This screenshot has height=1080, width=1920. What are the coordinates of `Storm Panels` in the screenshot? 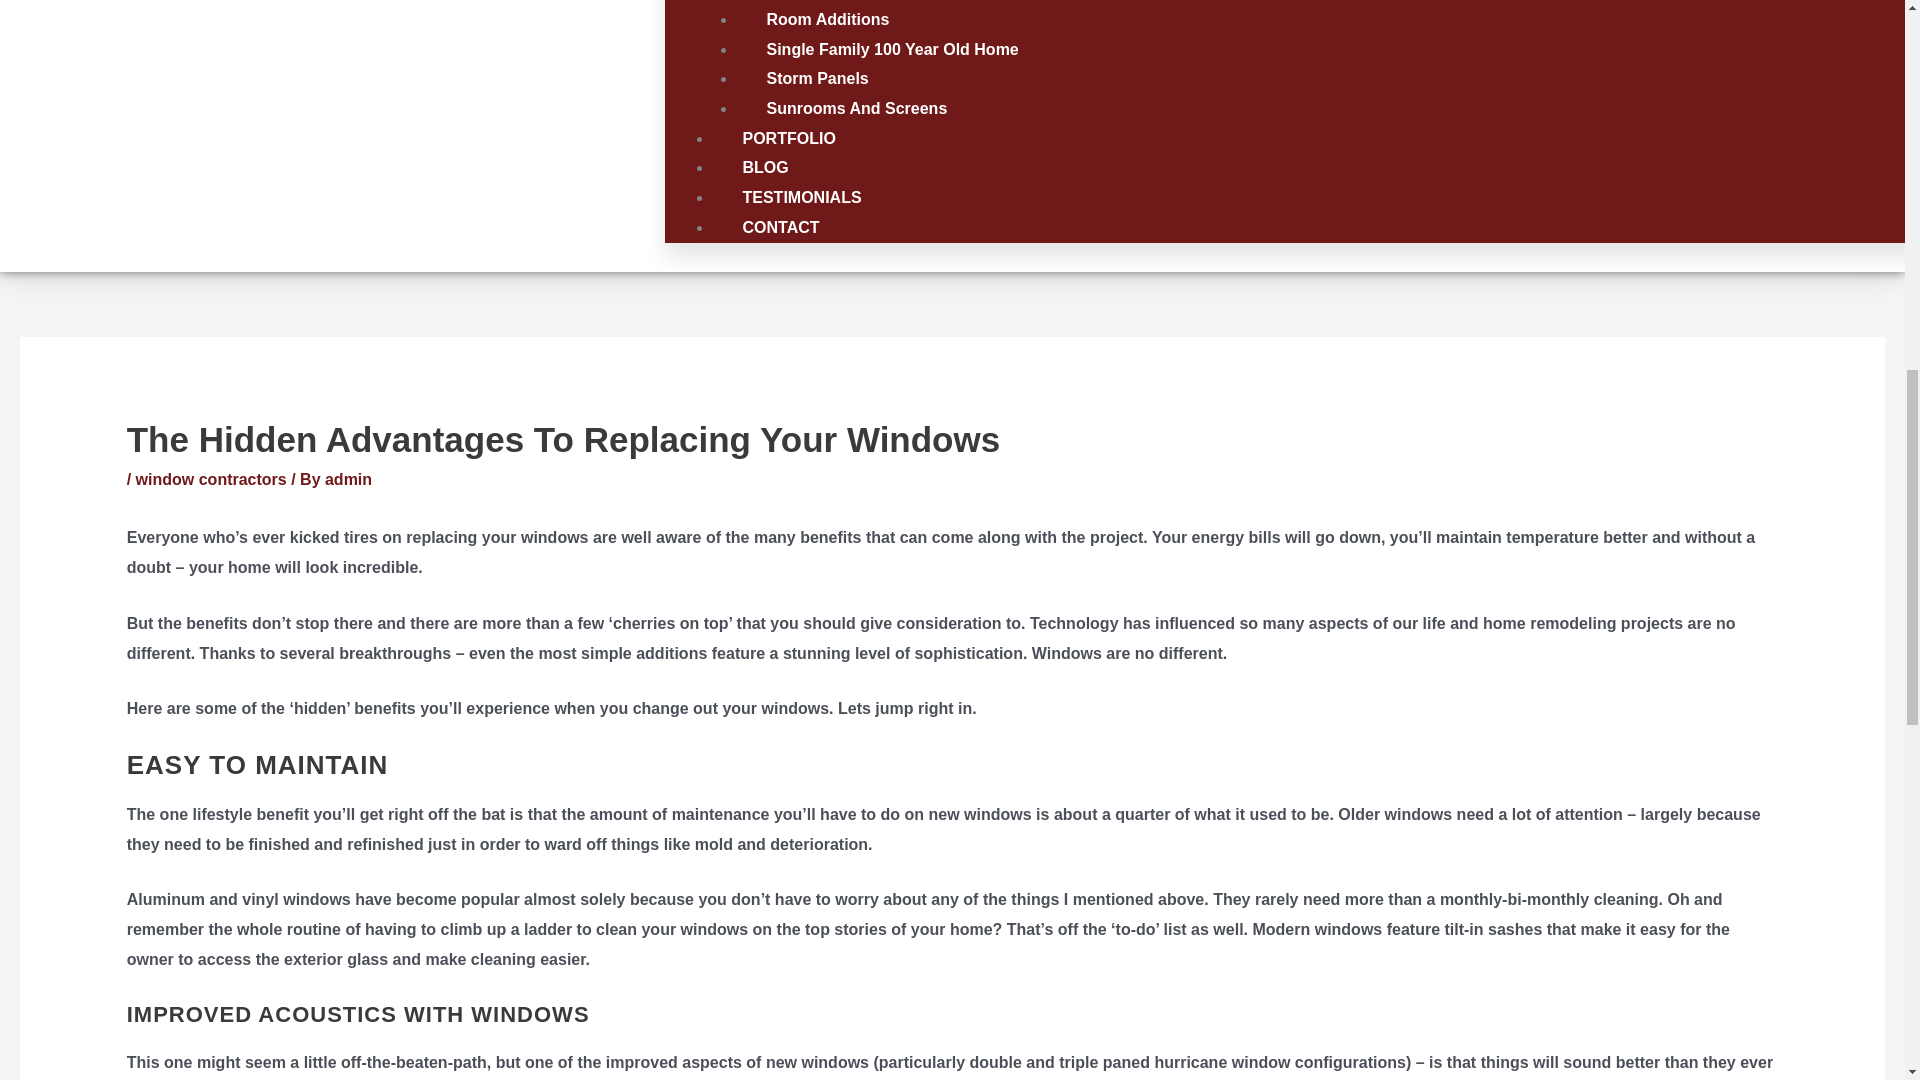 It's located at (816, 78).